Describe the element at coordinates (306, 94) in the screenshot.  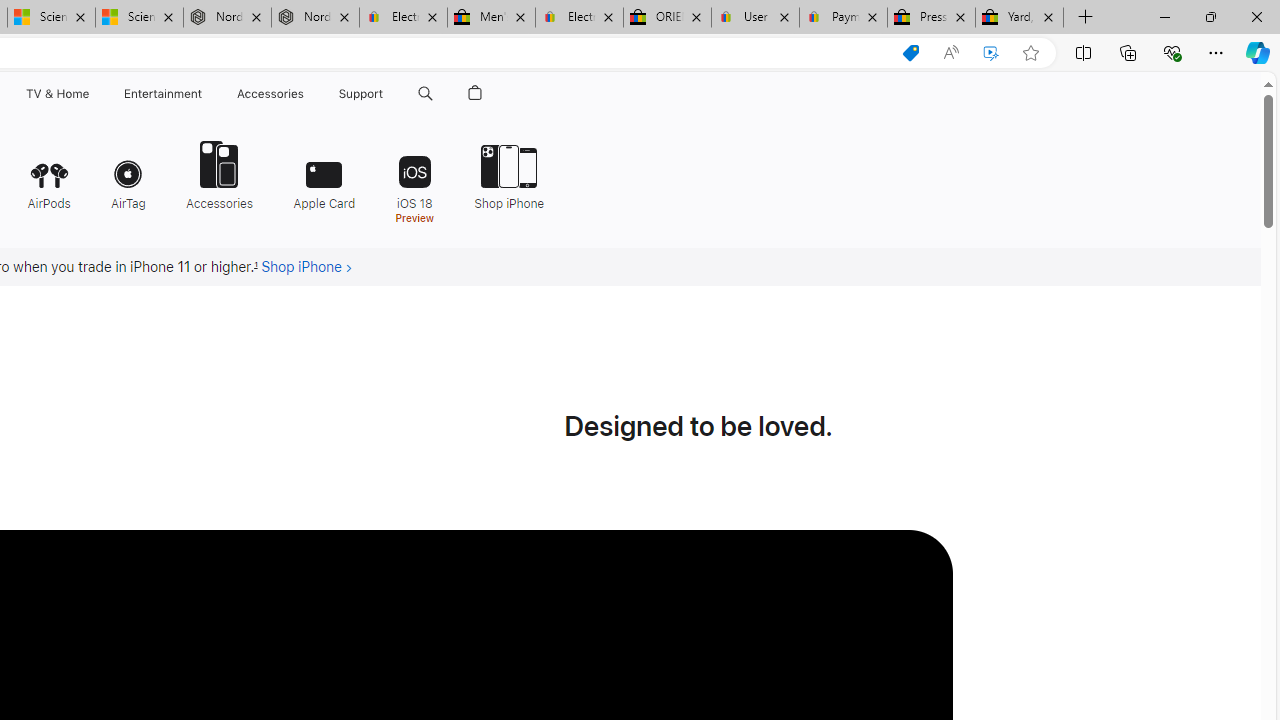
I see `Accessories menu` at that location.